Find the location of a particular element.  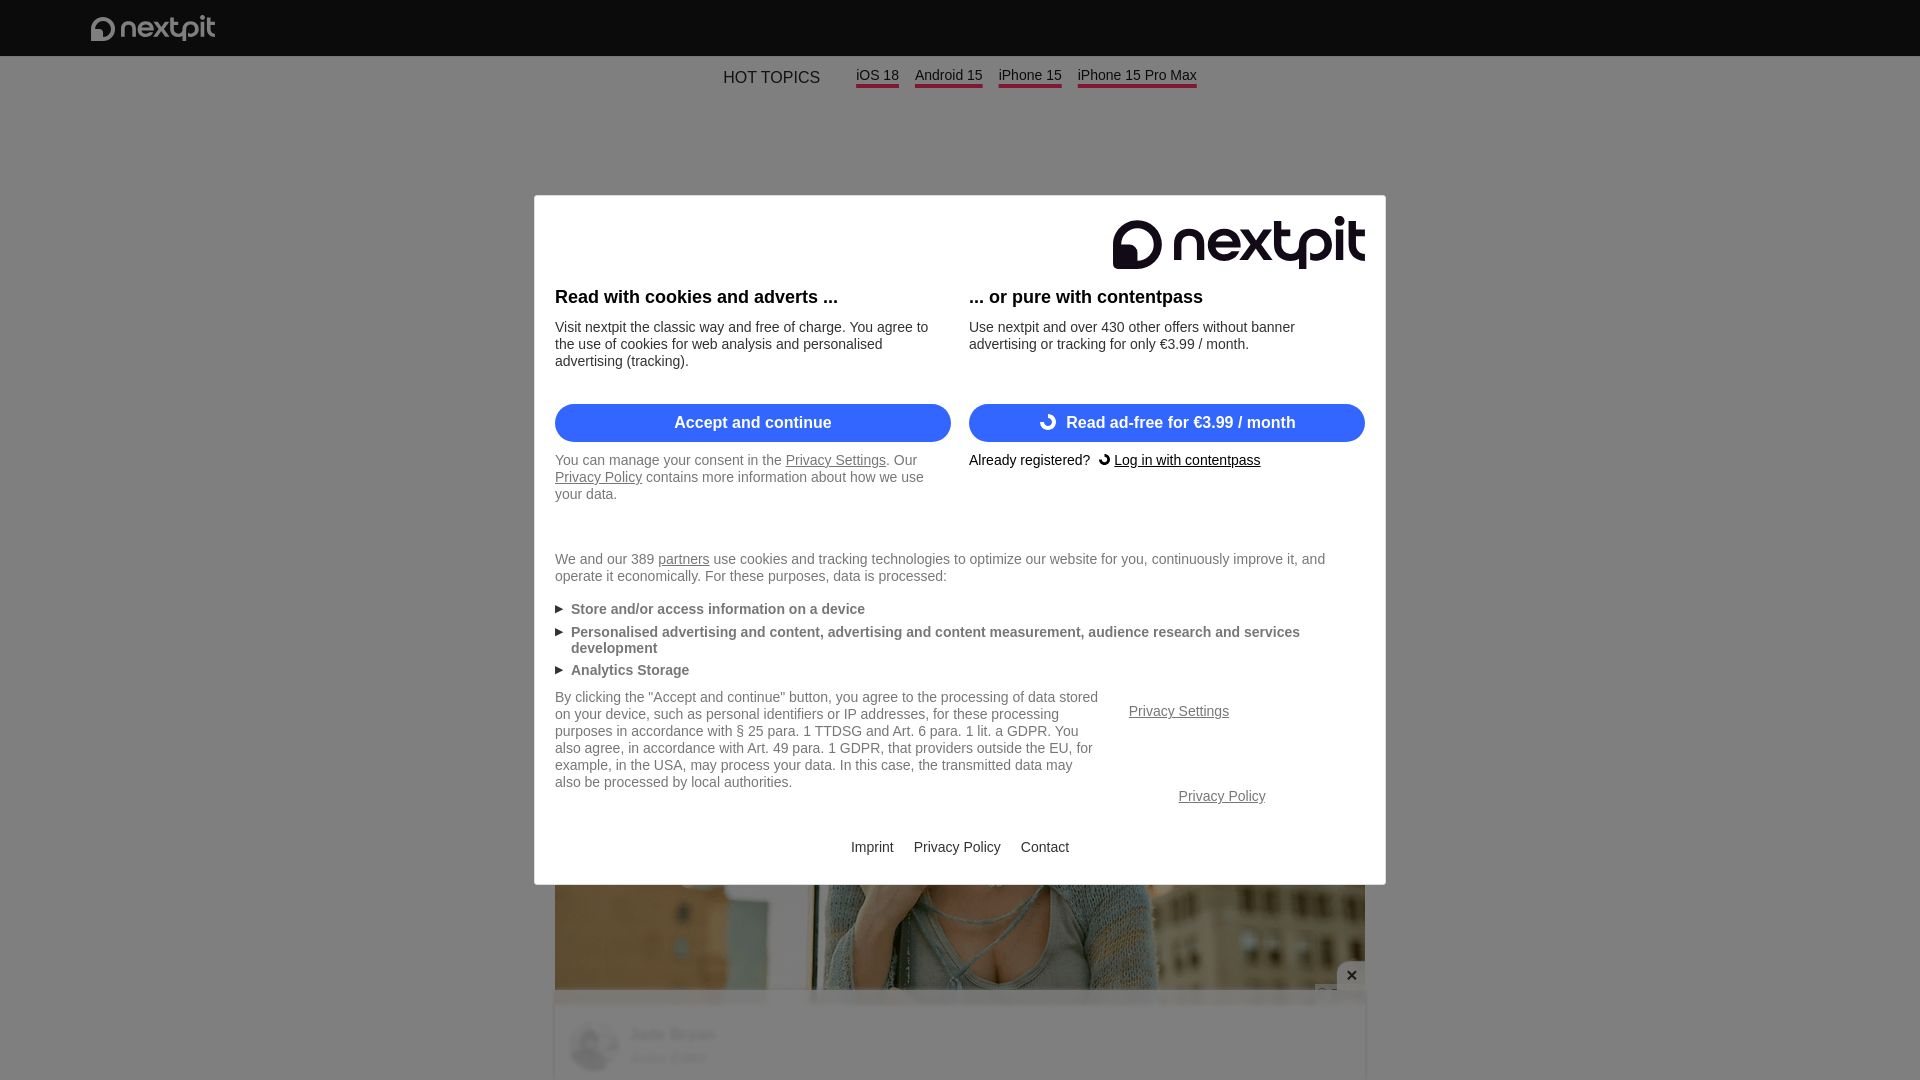

Feb 18, 2024, 7:00:00 PM is located at coordinates (1294, 524).